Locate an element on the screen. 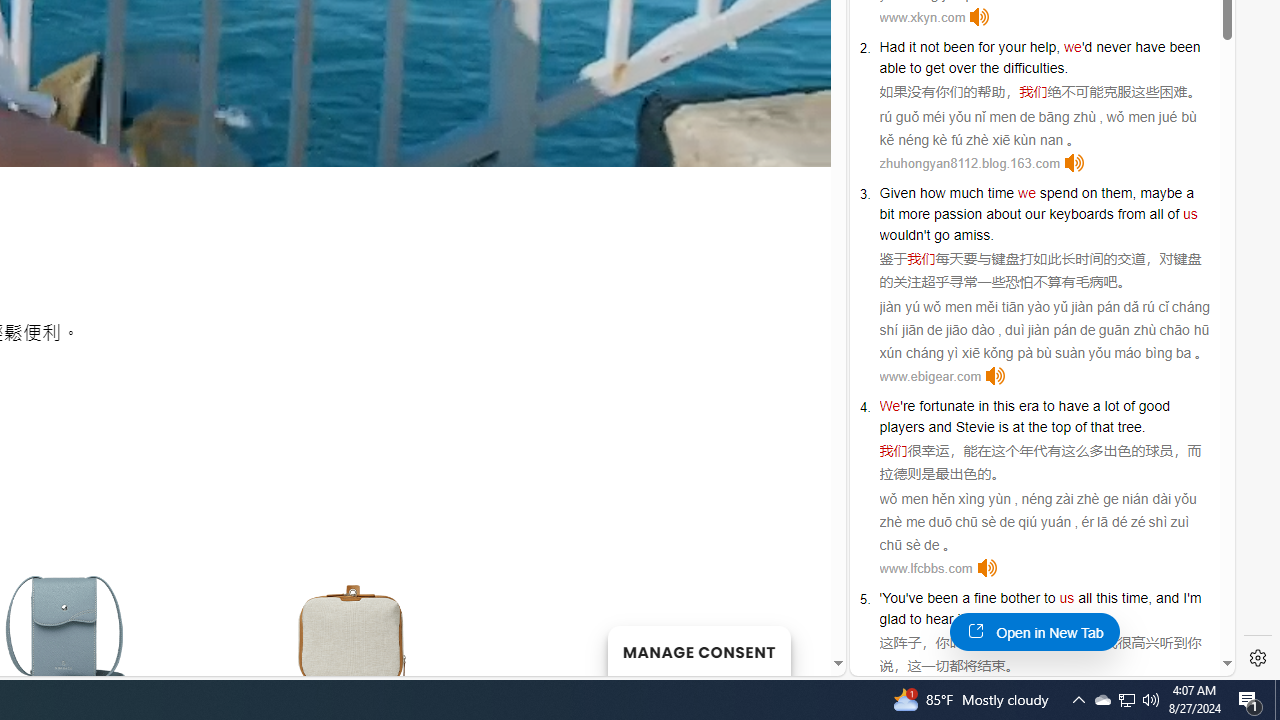 This screenshot has width=1280, height=720. difficulties is located at coordinates (1034, 68).